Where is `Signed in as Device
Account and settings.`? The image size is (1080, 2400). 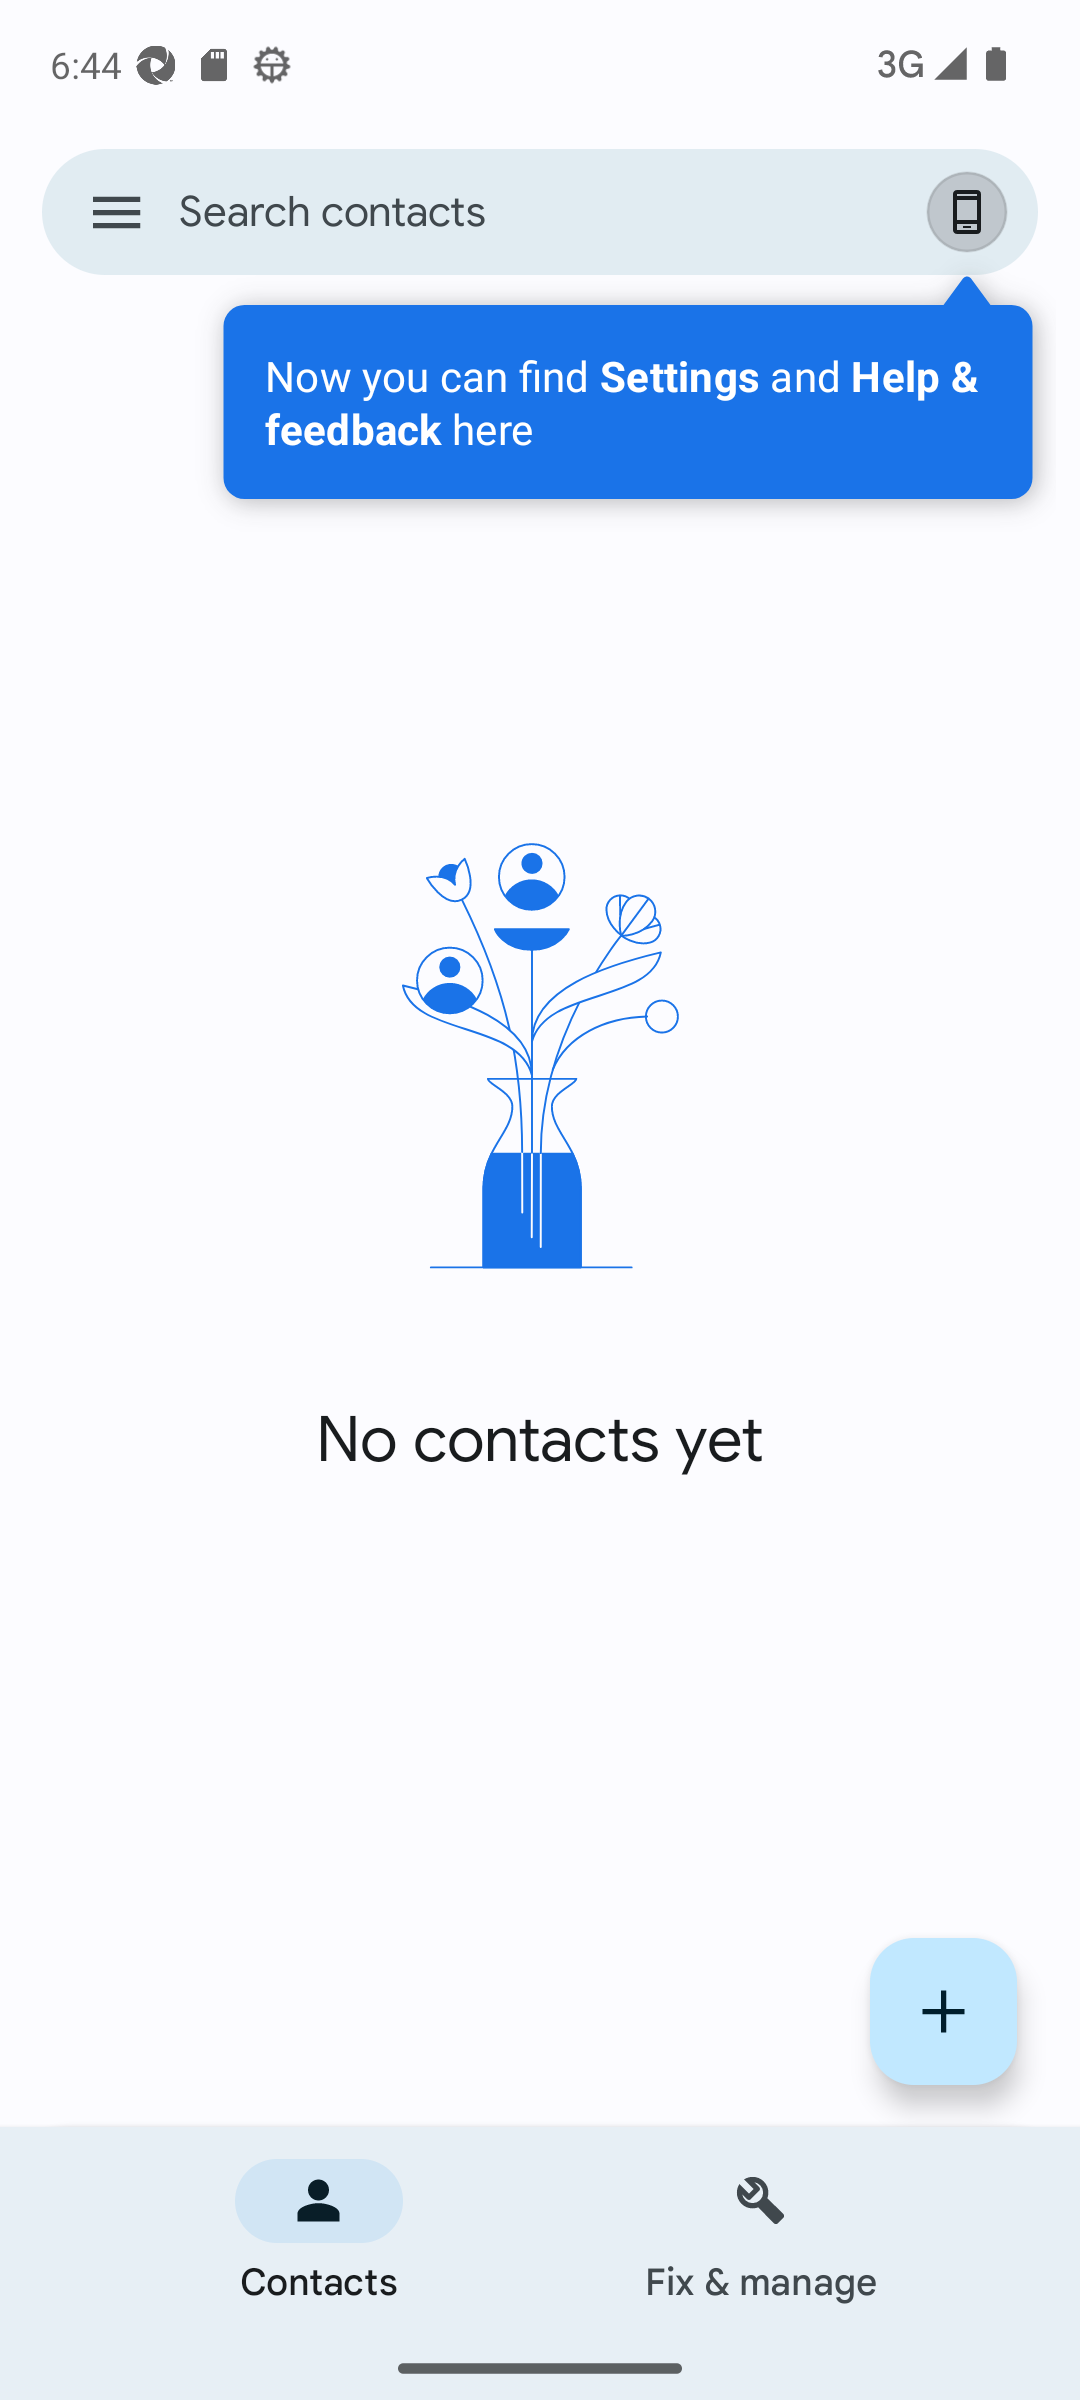
Signed in as Device
Account and settings. is located at coordinates (970, 212).